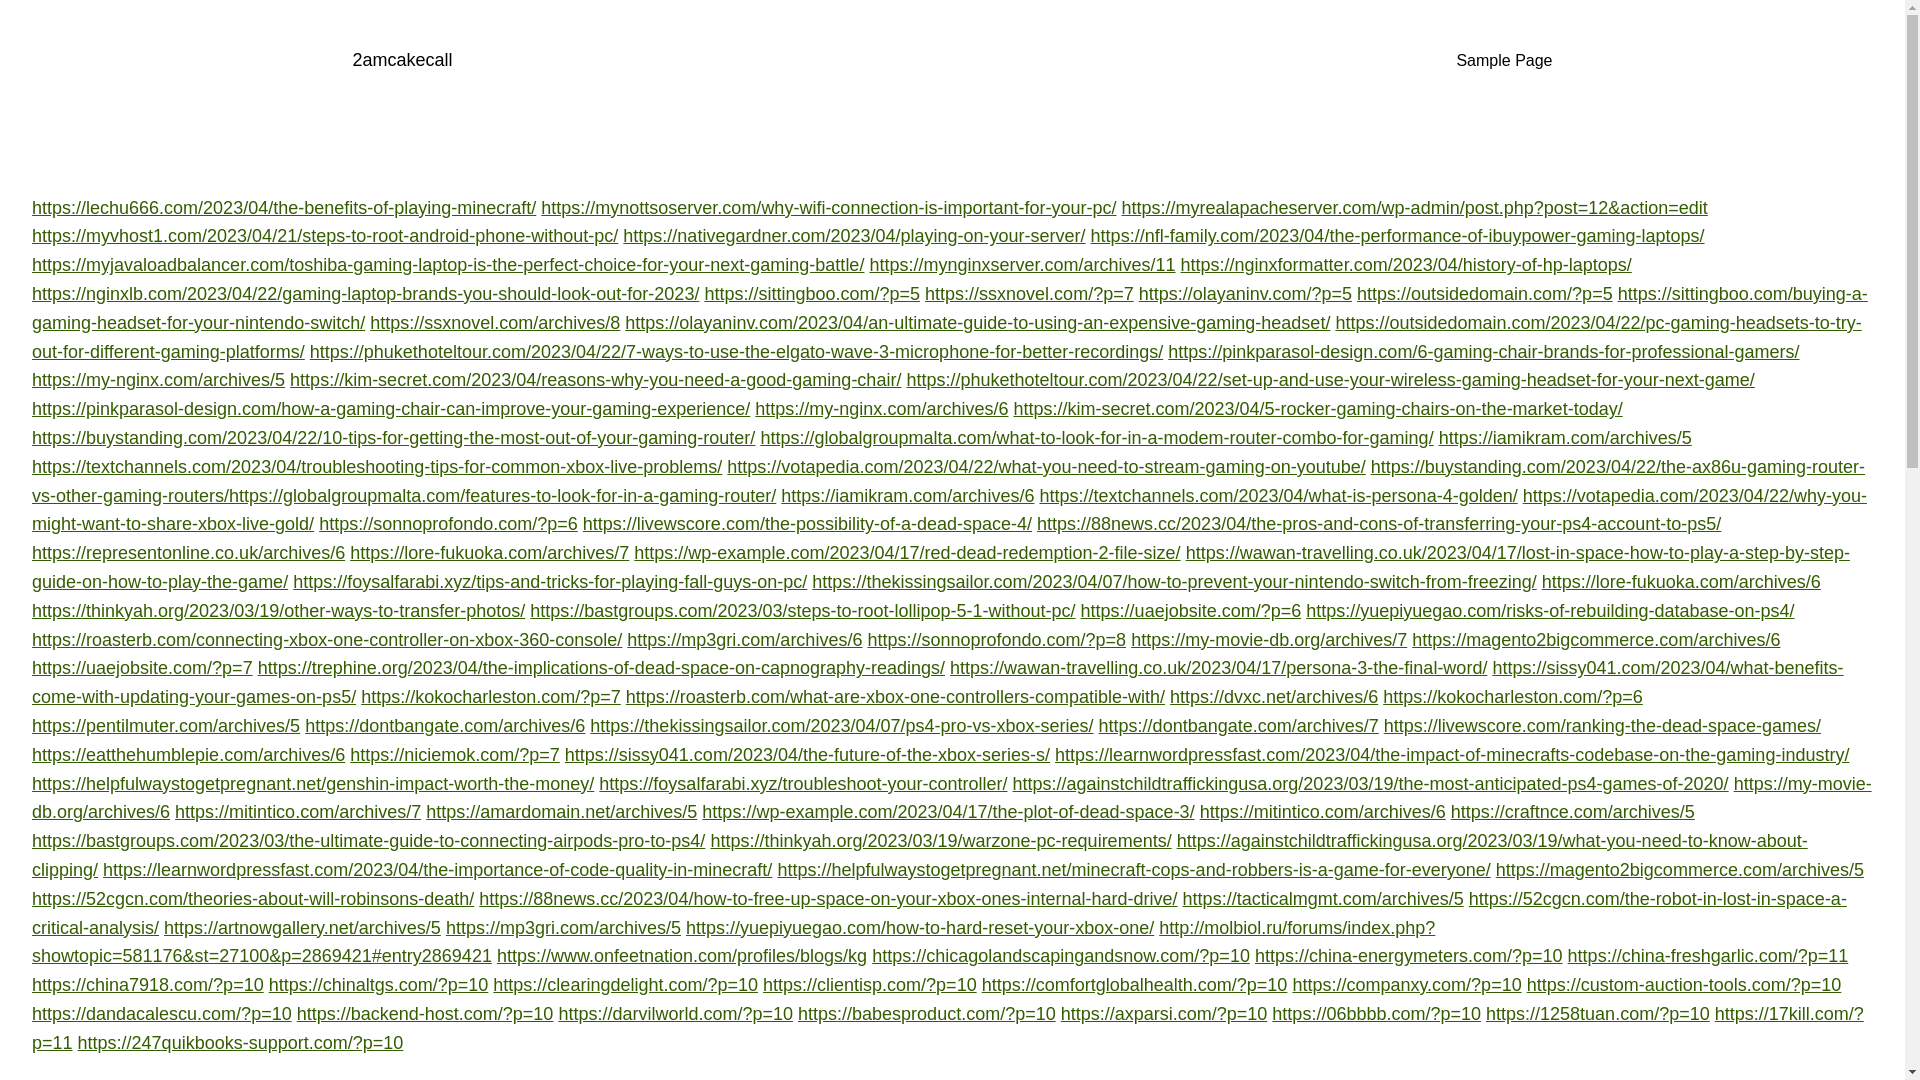  What do you see at coordinates (379, 985) in the screenshot?
I see `https://chinaltgs.com/?p=10` at bounding box center [379, 985].